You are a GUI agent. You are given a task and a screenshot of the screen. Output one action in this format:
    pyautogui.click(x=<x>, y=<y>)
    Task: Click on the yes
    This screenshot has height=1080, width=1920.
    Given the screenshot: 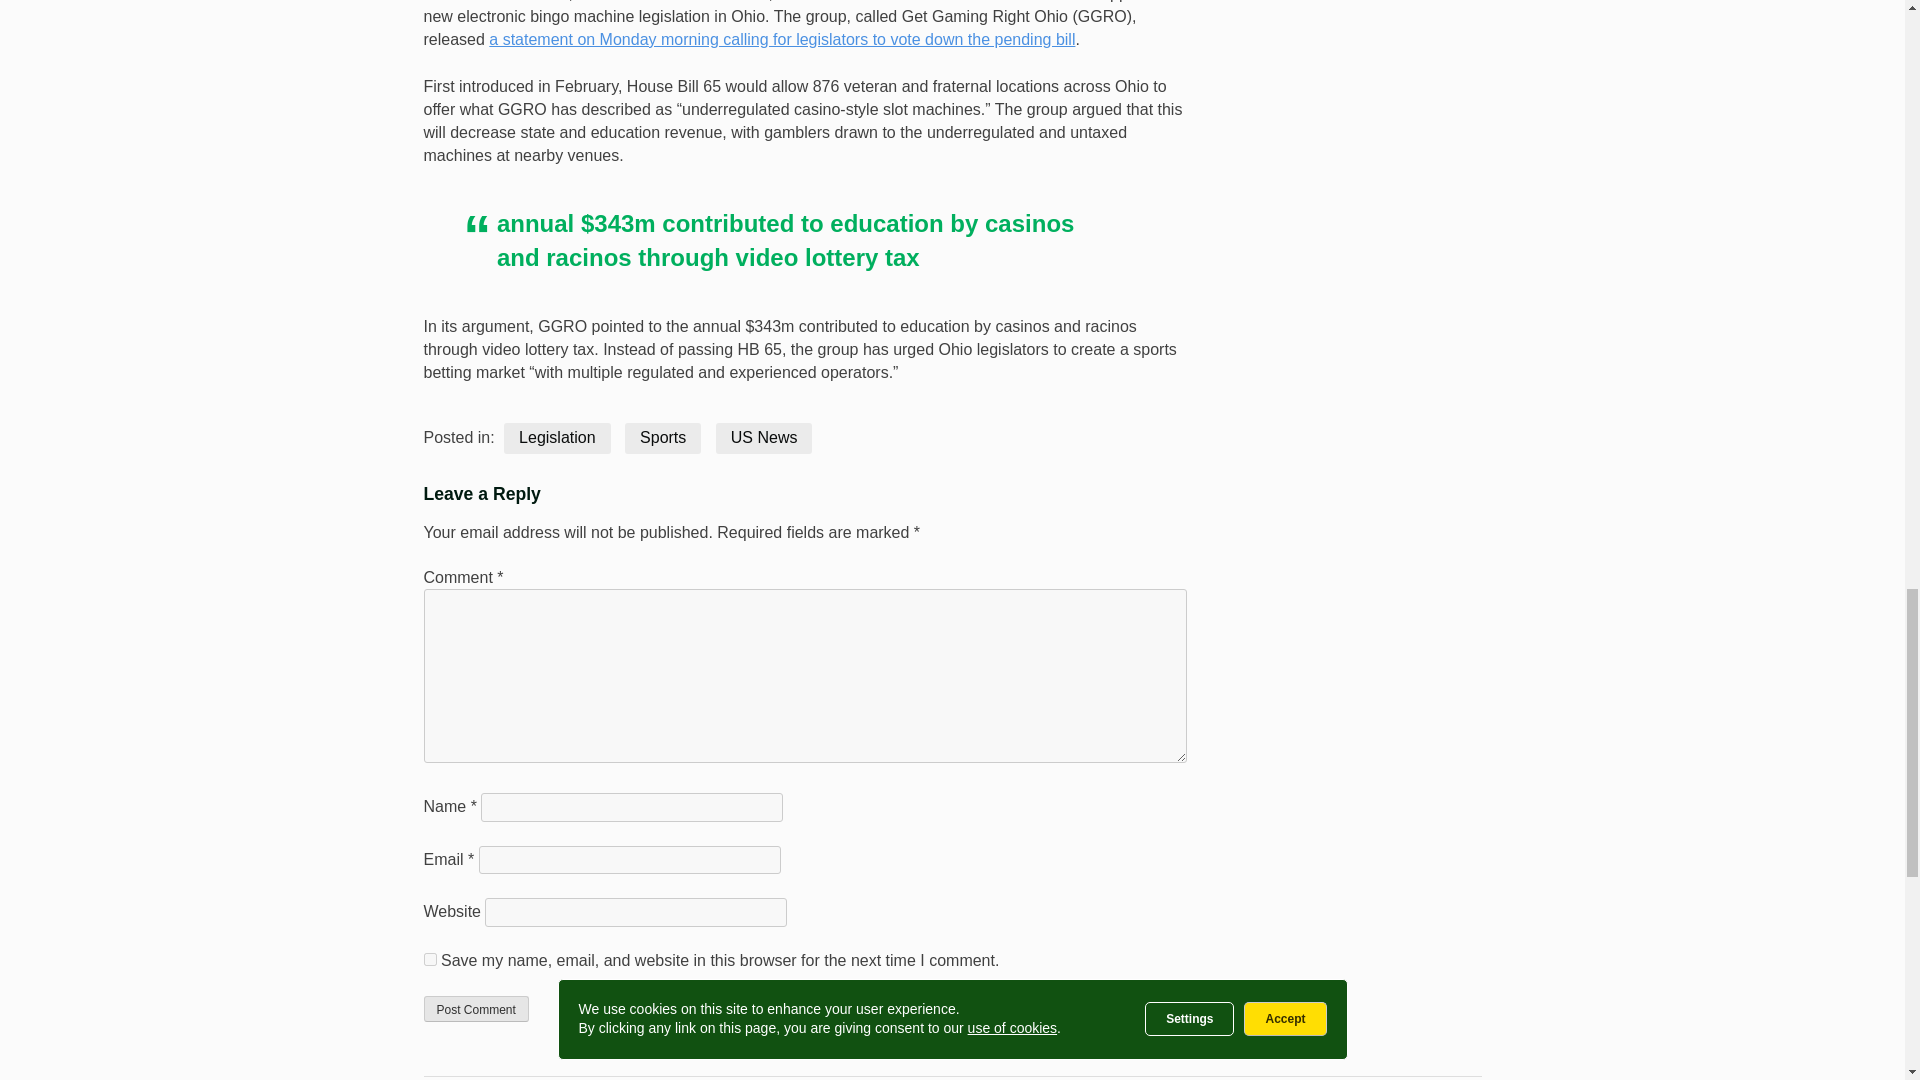 What is the action you would take?
    pyautogui.click(x=430, y=958)
    